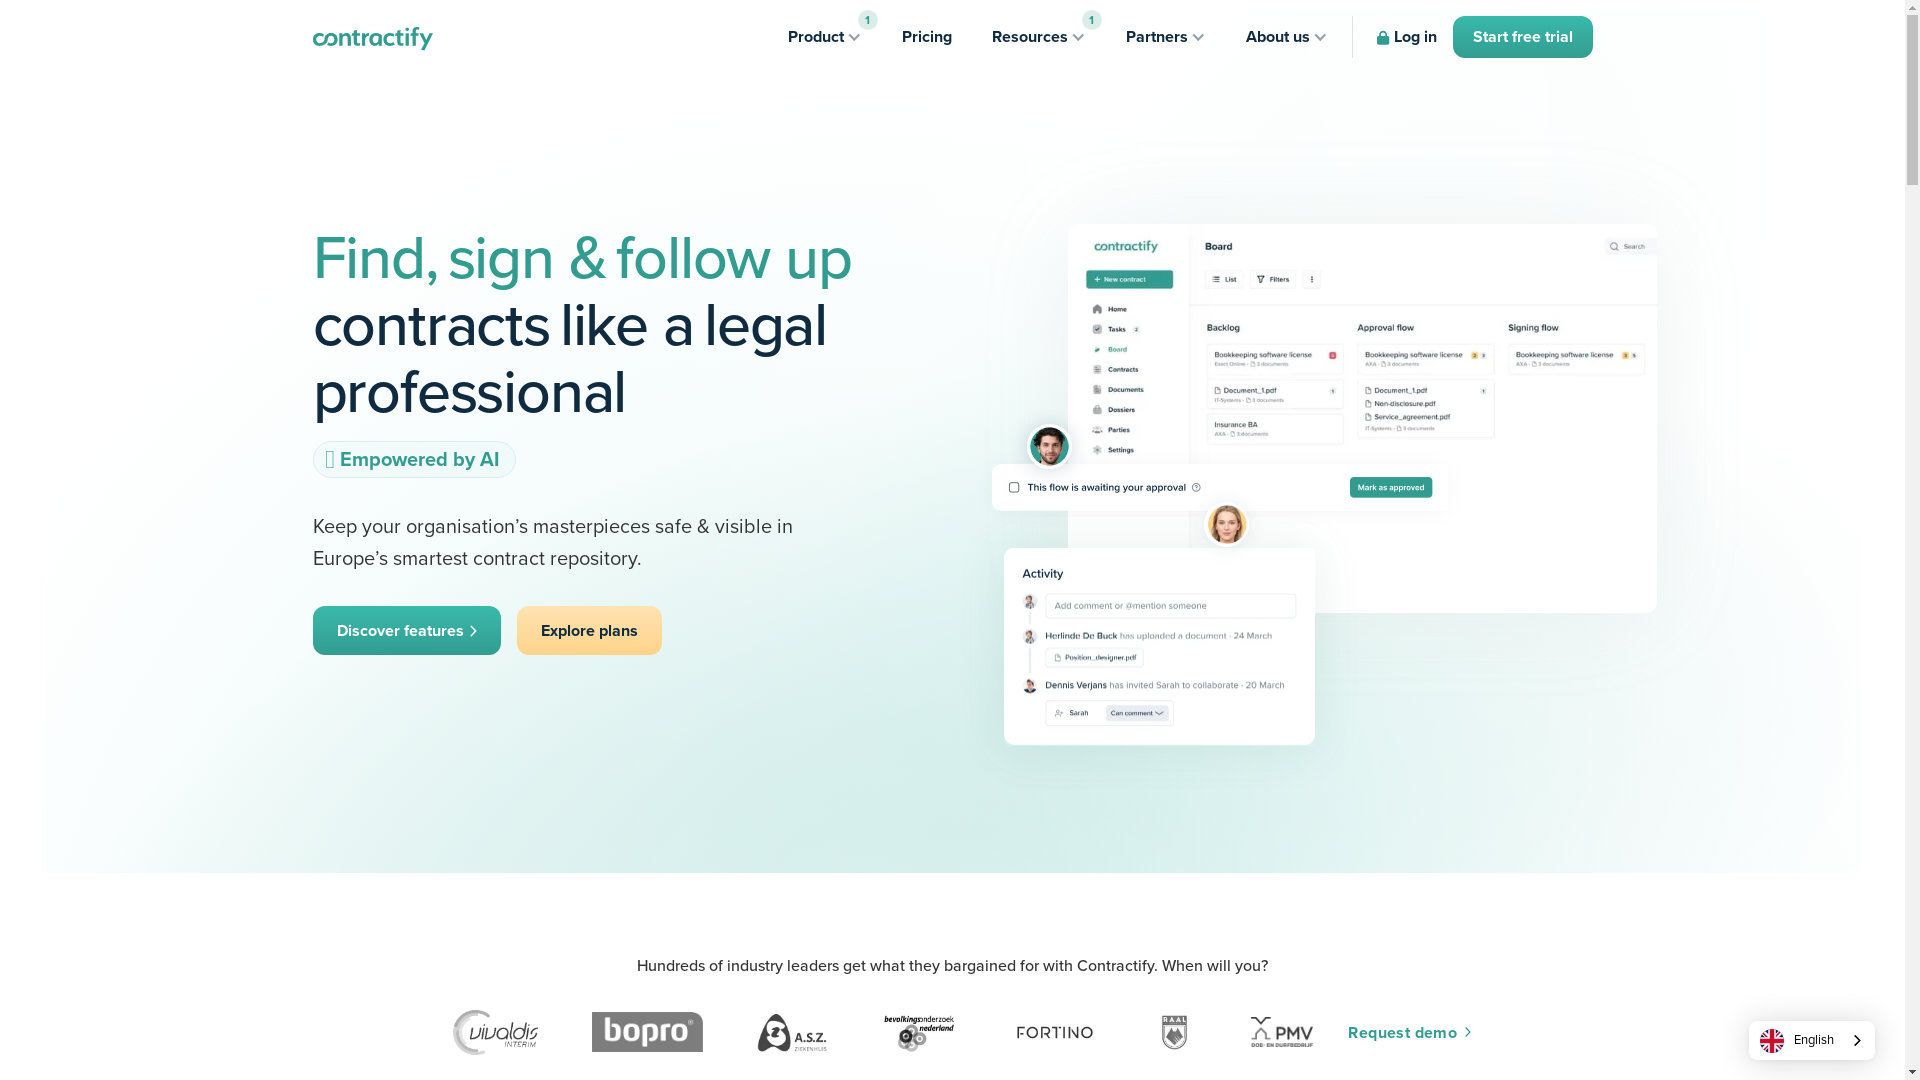  Describe the element at coordinates (590, 631) in the screenshot. I see `Explore plans` at that location.